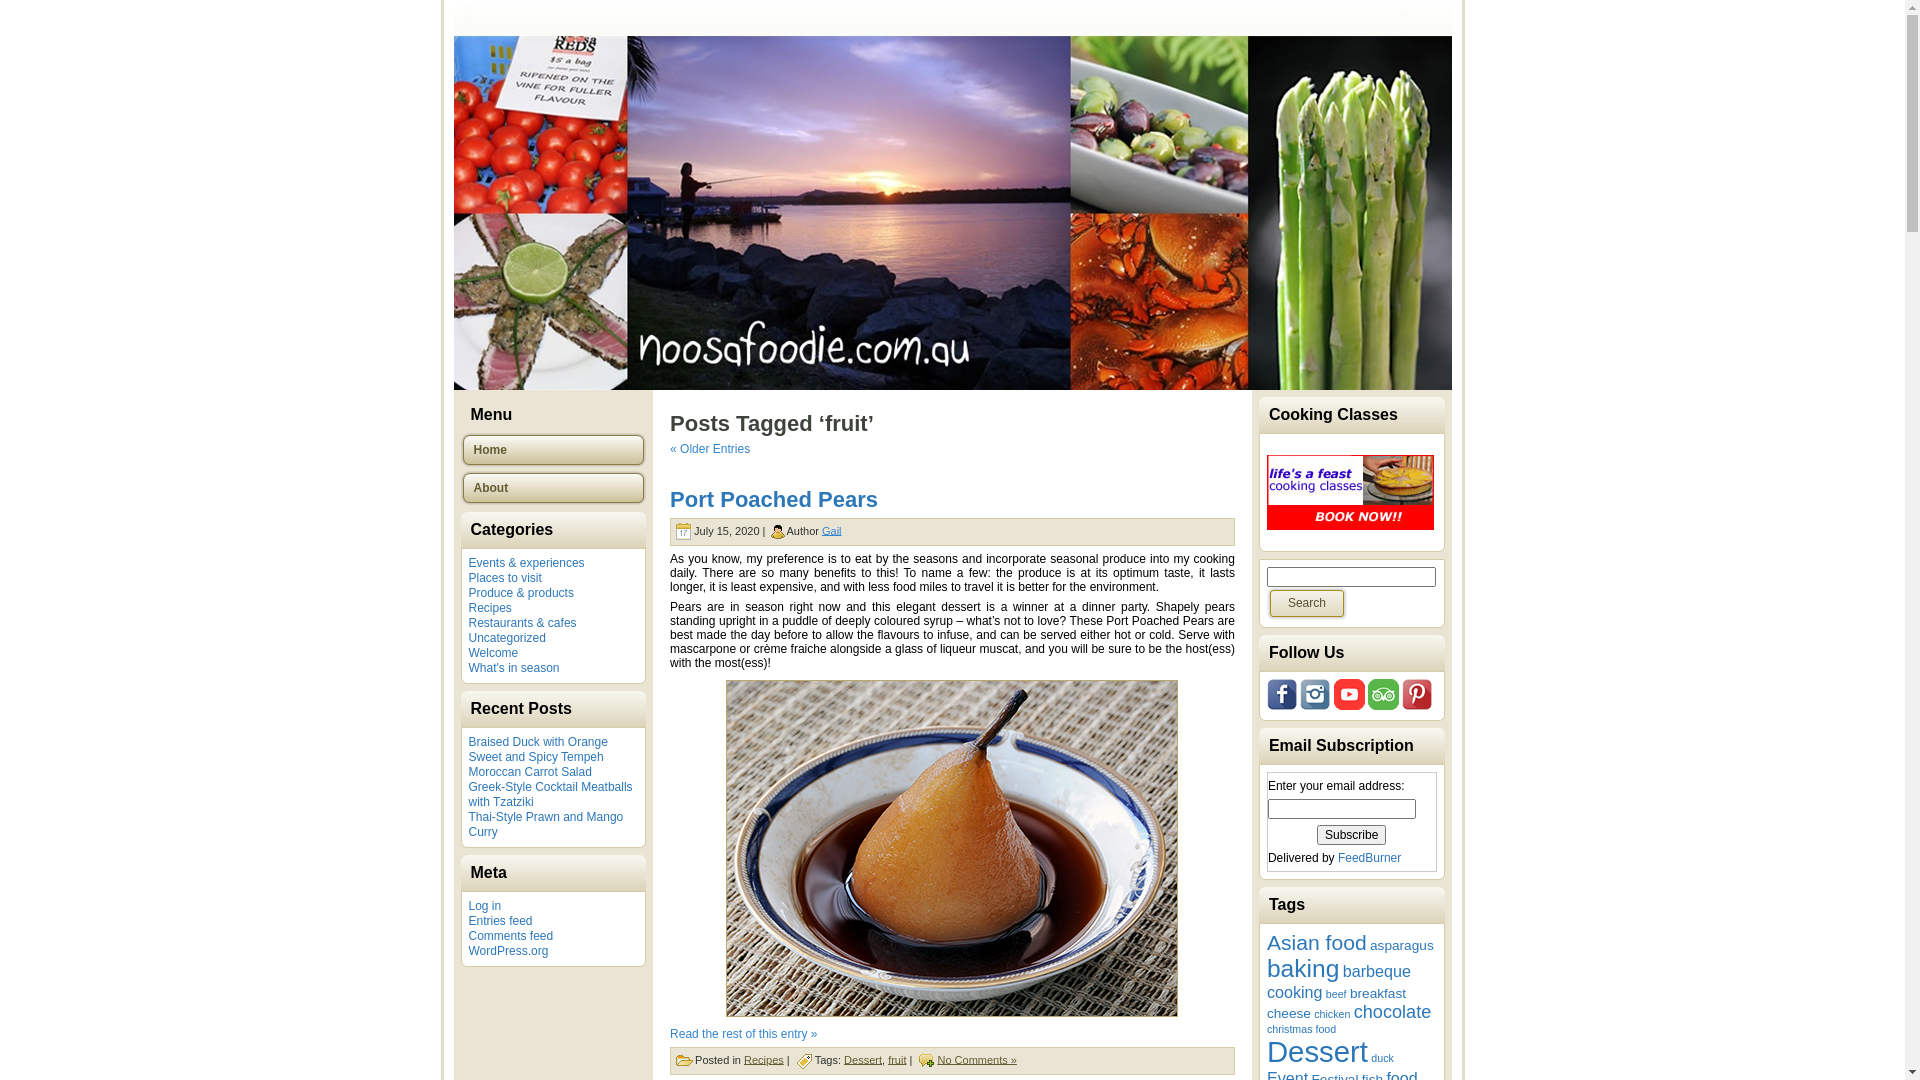 This screenshot has height=1080, width=1920. What do you see at coordinates (863, 1059) in the screenshot?
I see `Dessert` at bounding box center [863, 1059].